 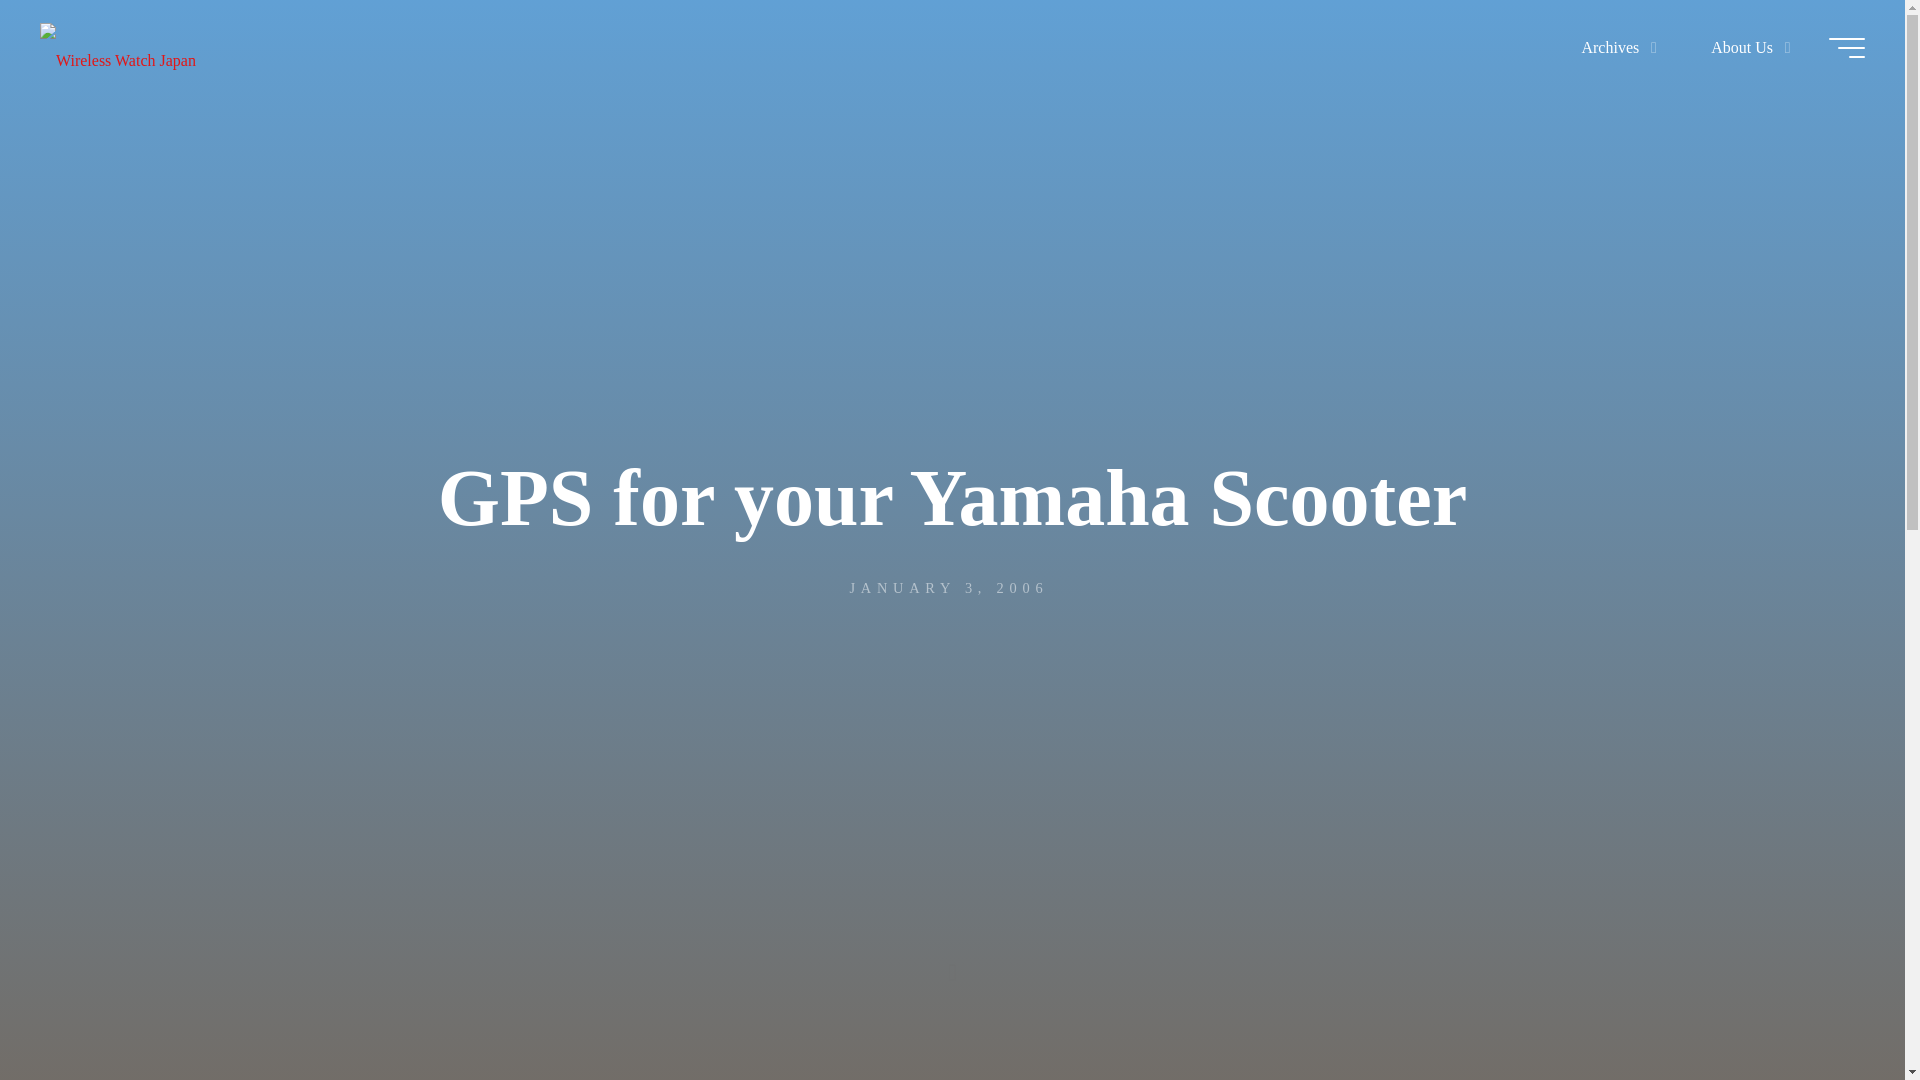 What do you see at coordinates (952, 955) in the screenshot?
I see `Read more` at bounding box center [952, 955].